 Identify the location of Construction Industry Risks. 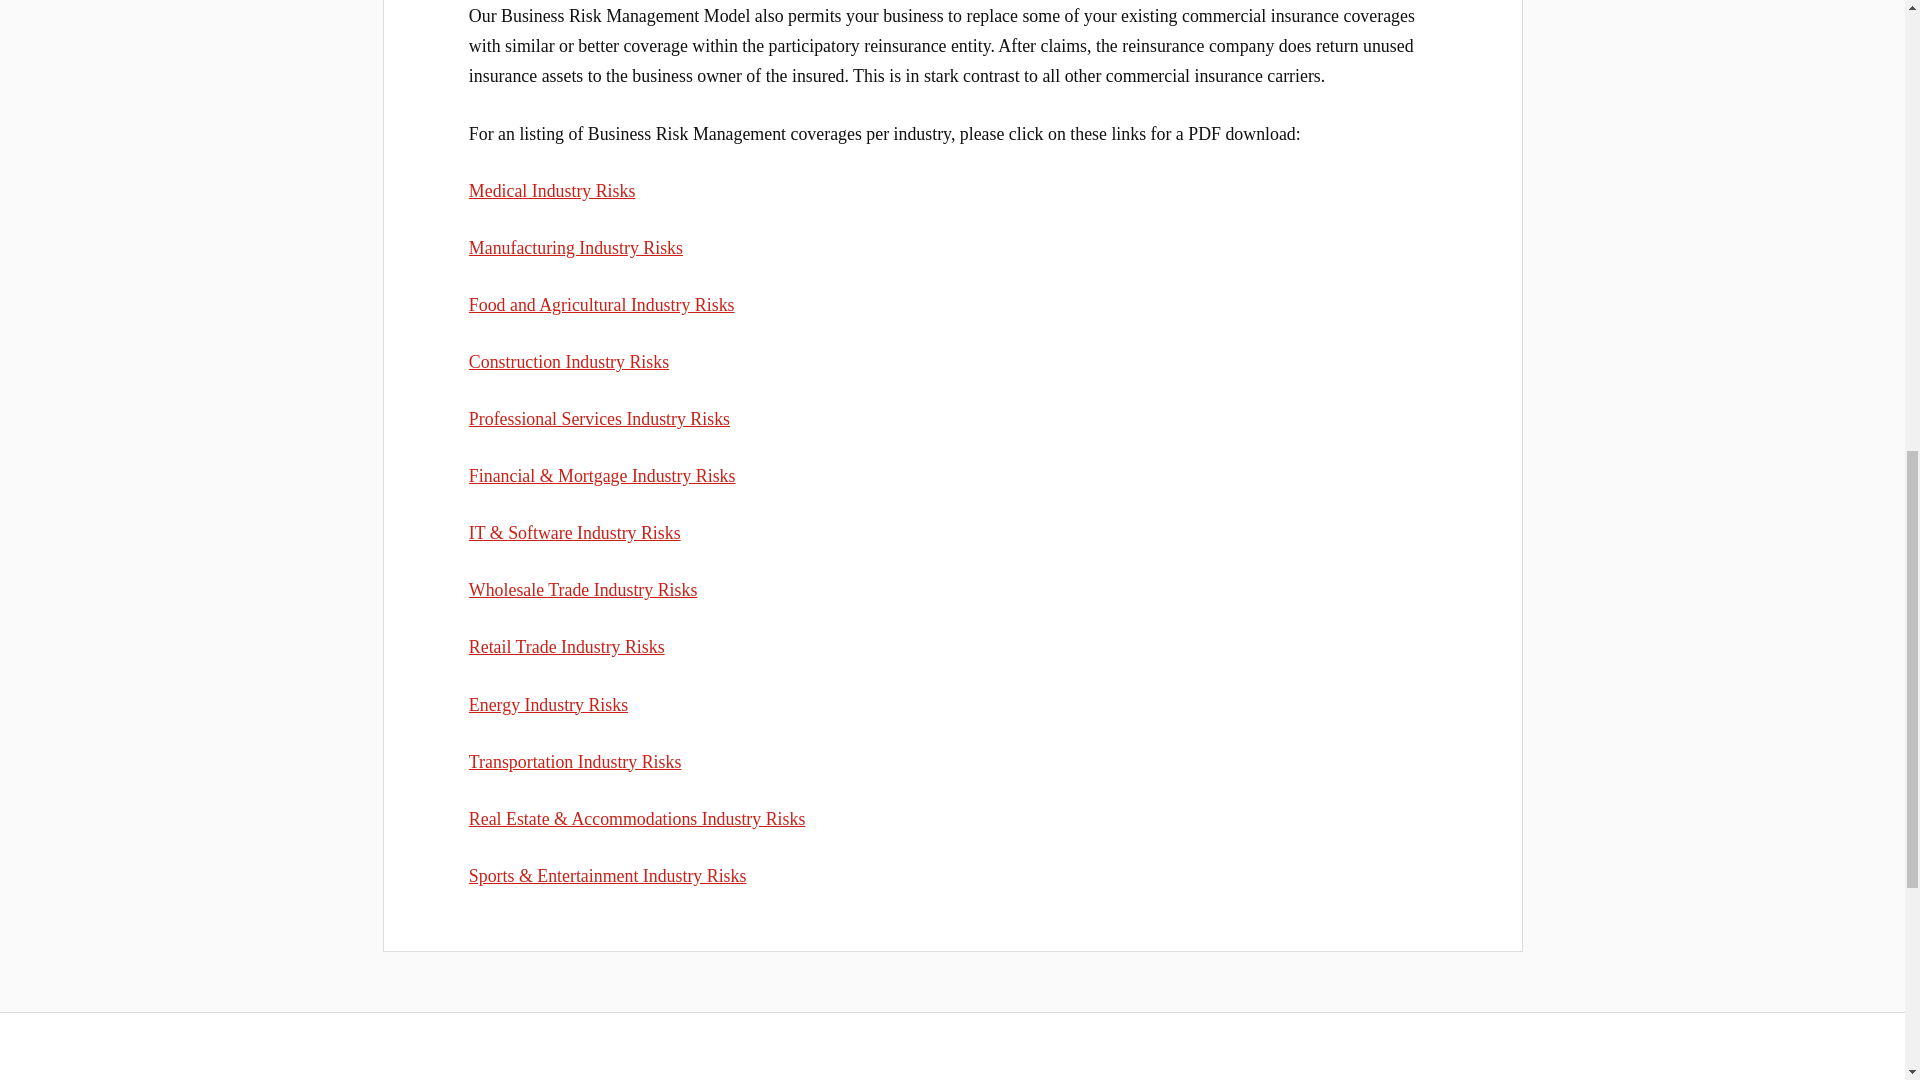
(568, 362).